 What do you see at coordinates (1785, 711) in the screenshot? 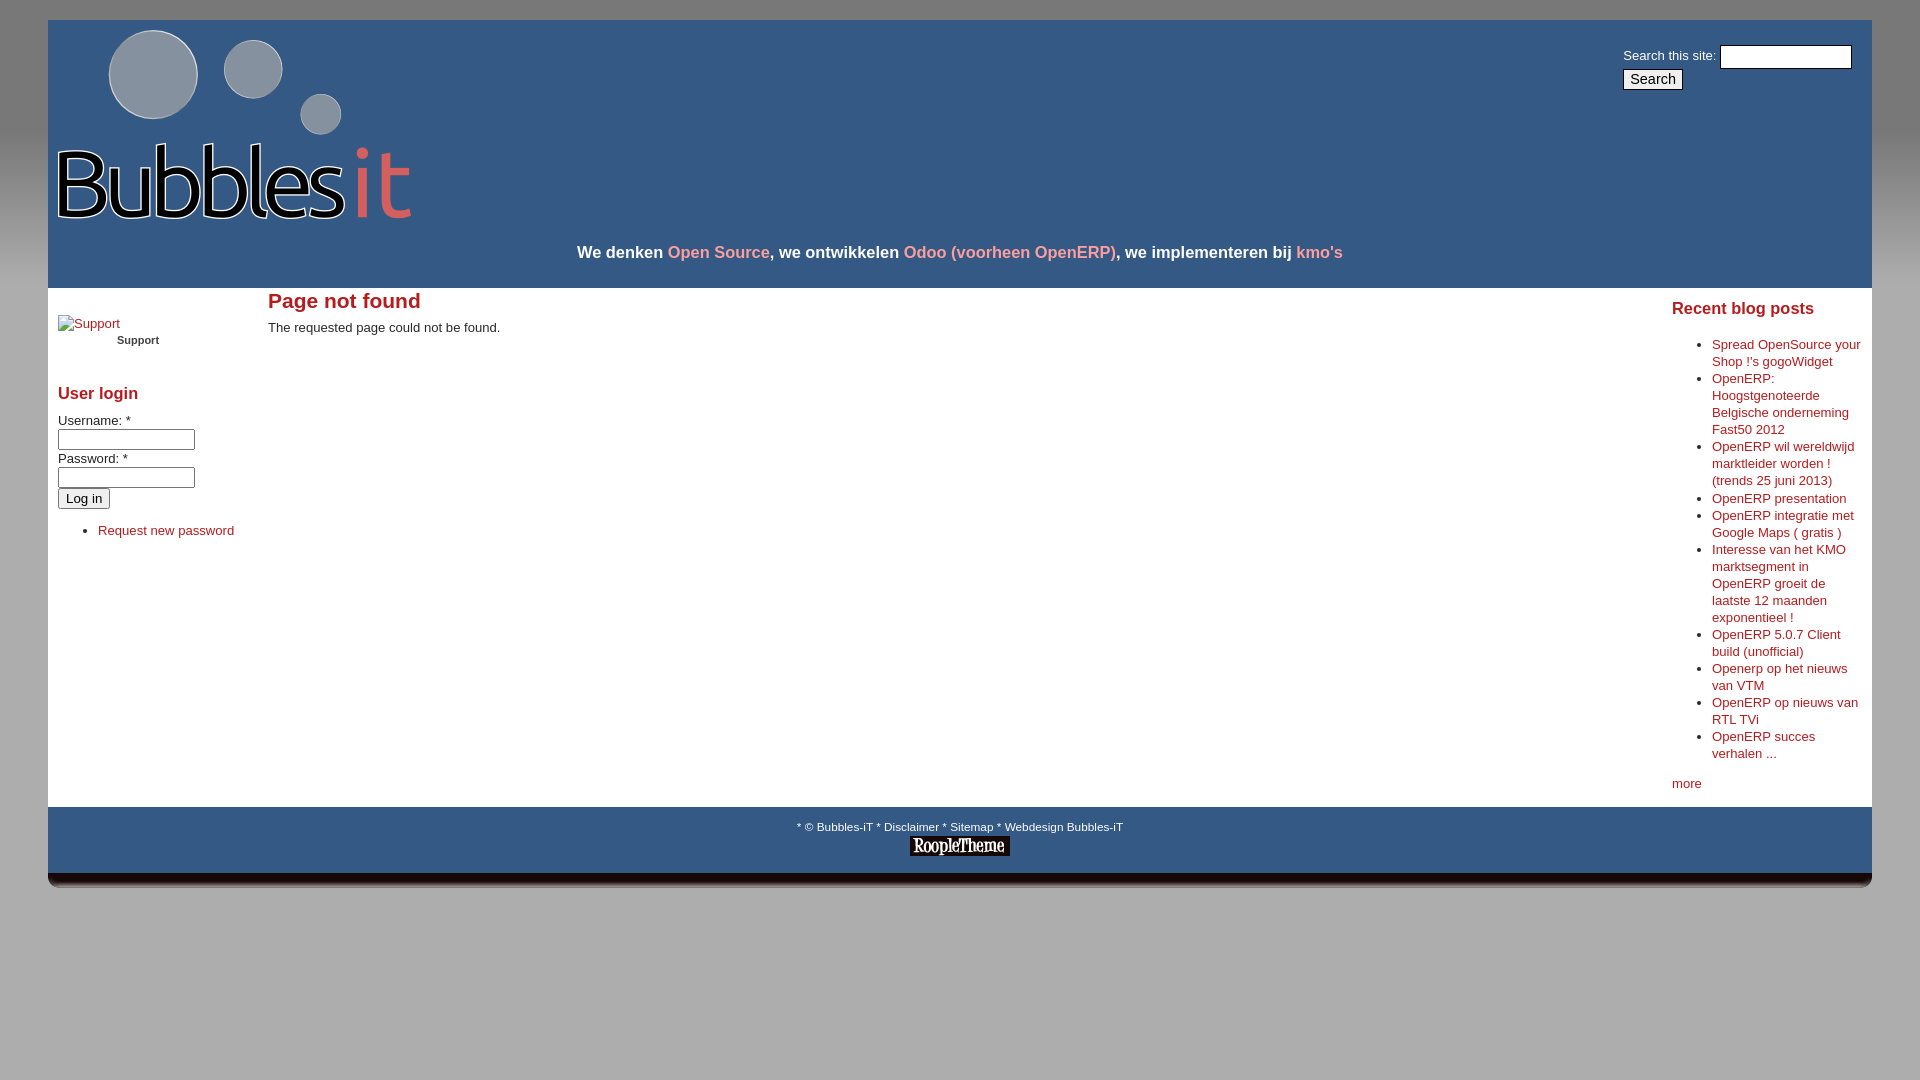
I see `OpenERP op nieuws van RTL TVi` at bounding box center [1785, 711].